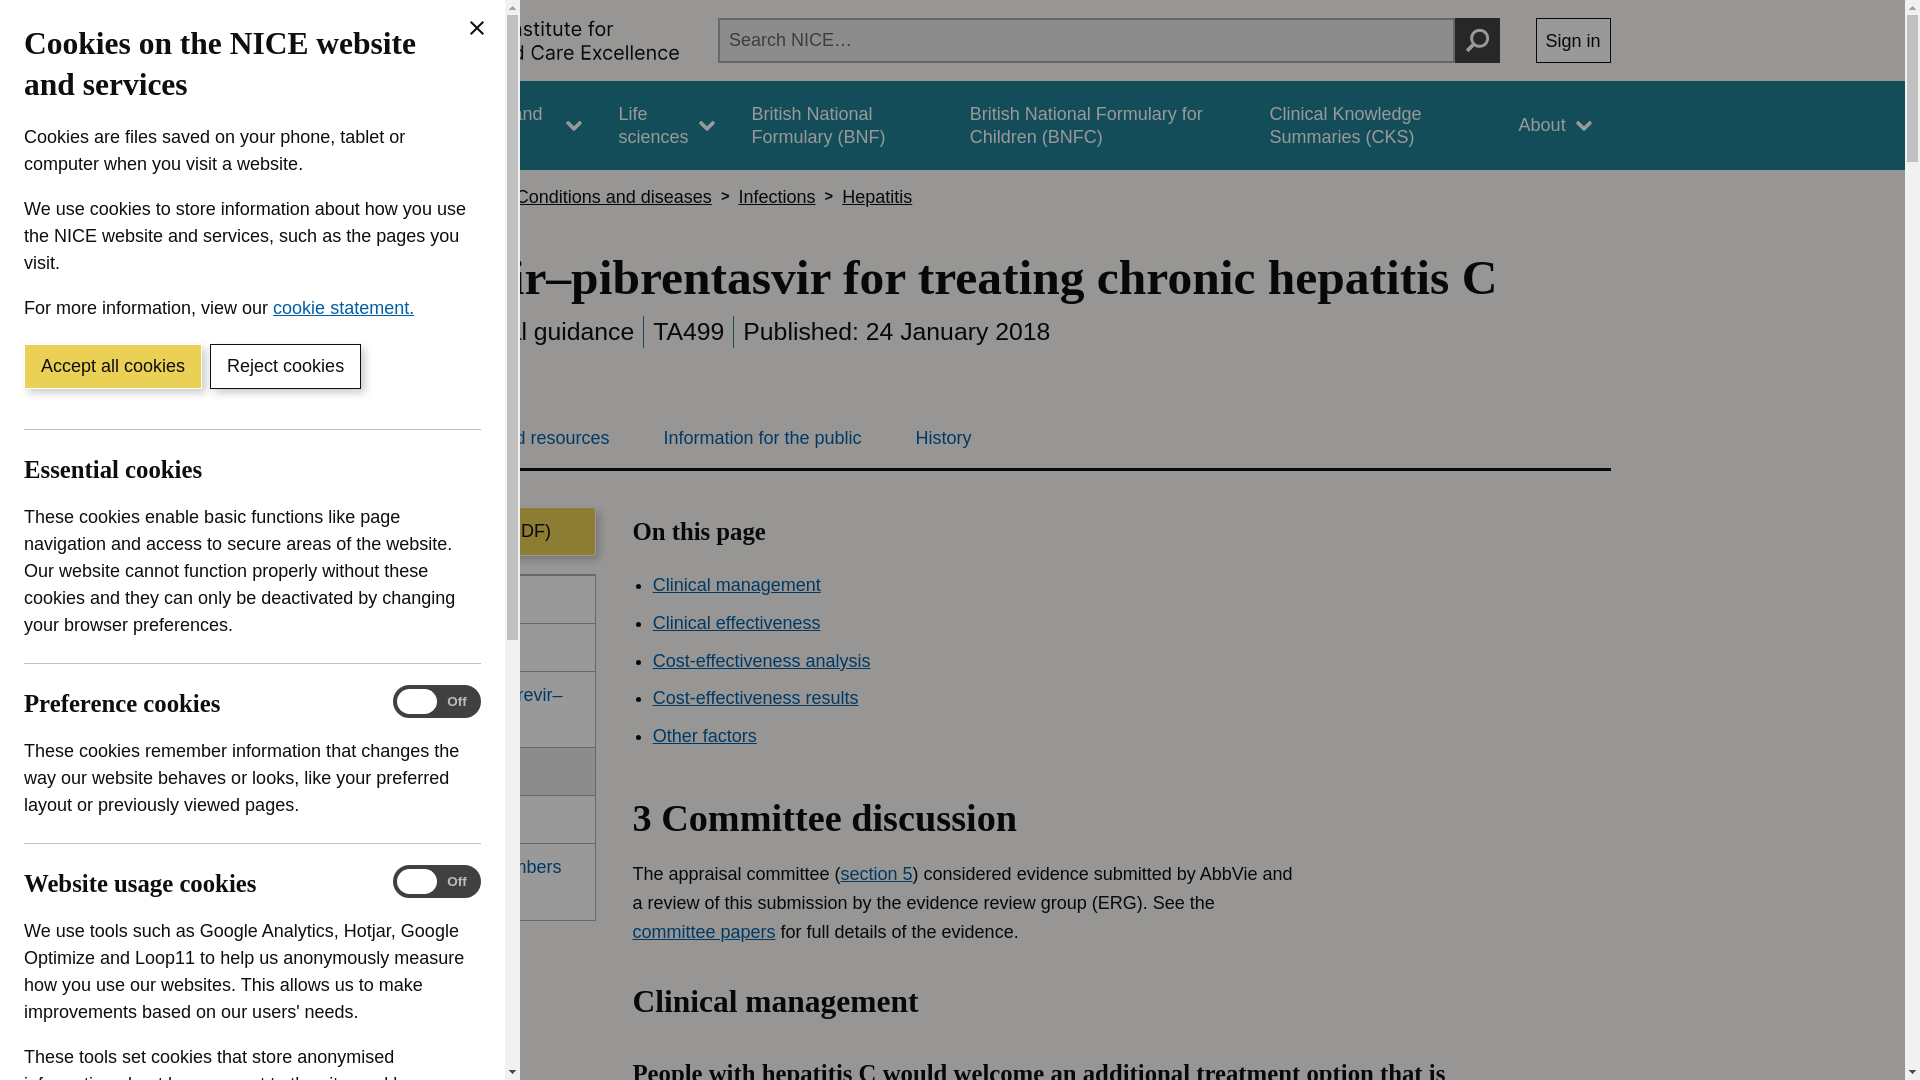 The width and height of the screenshot is (1920, 1080). I want to click on Guidance, so click(350, 125).